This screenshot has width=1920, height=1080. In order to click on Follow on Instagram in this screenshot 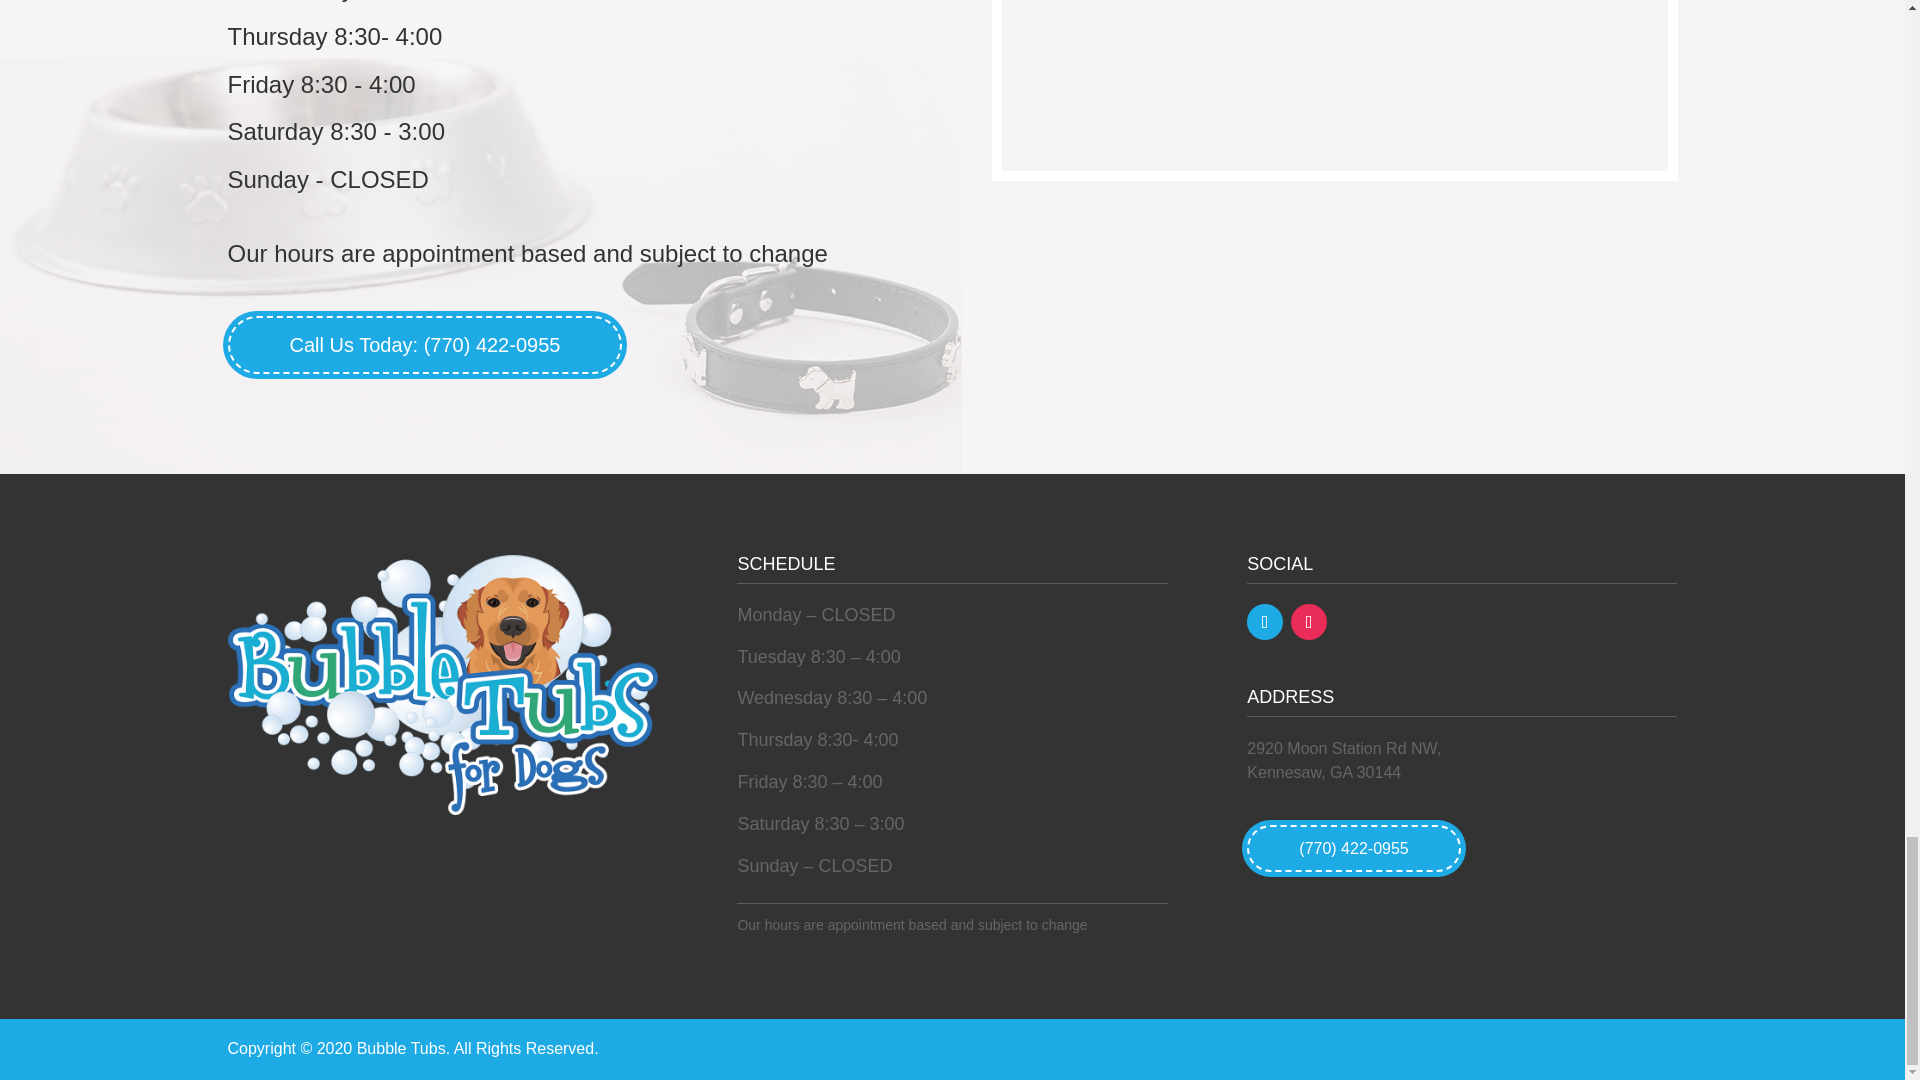, I will do `click(1308, 622)`.